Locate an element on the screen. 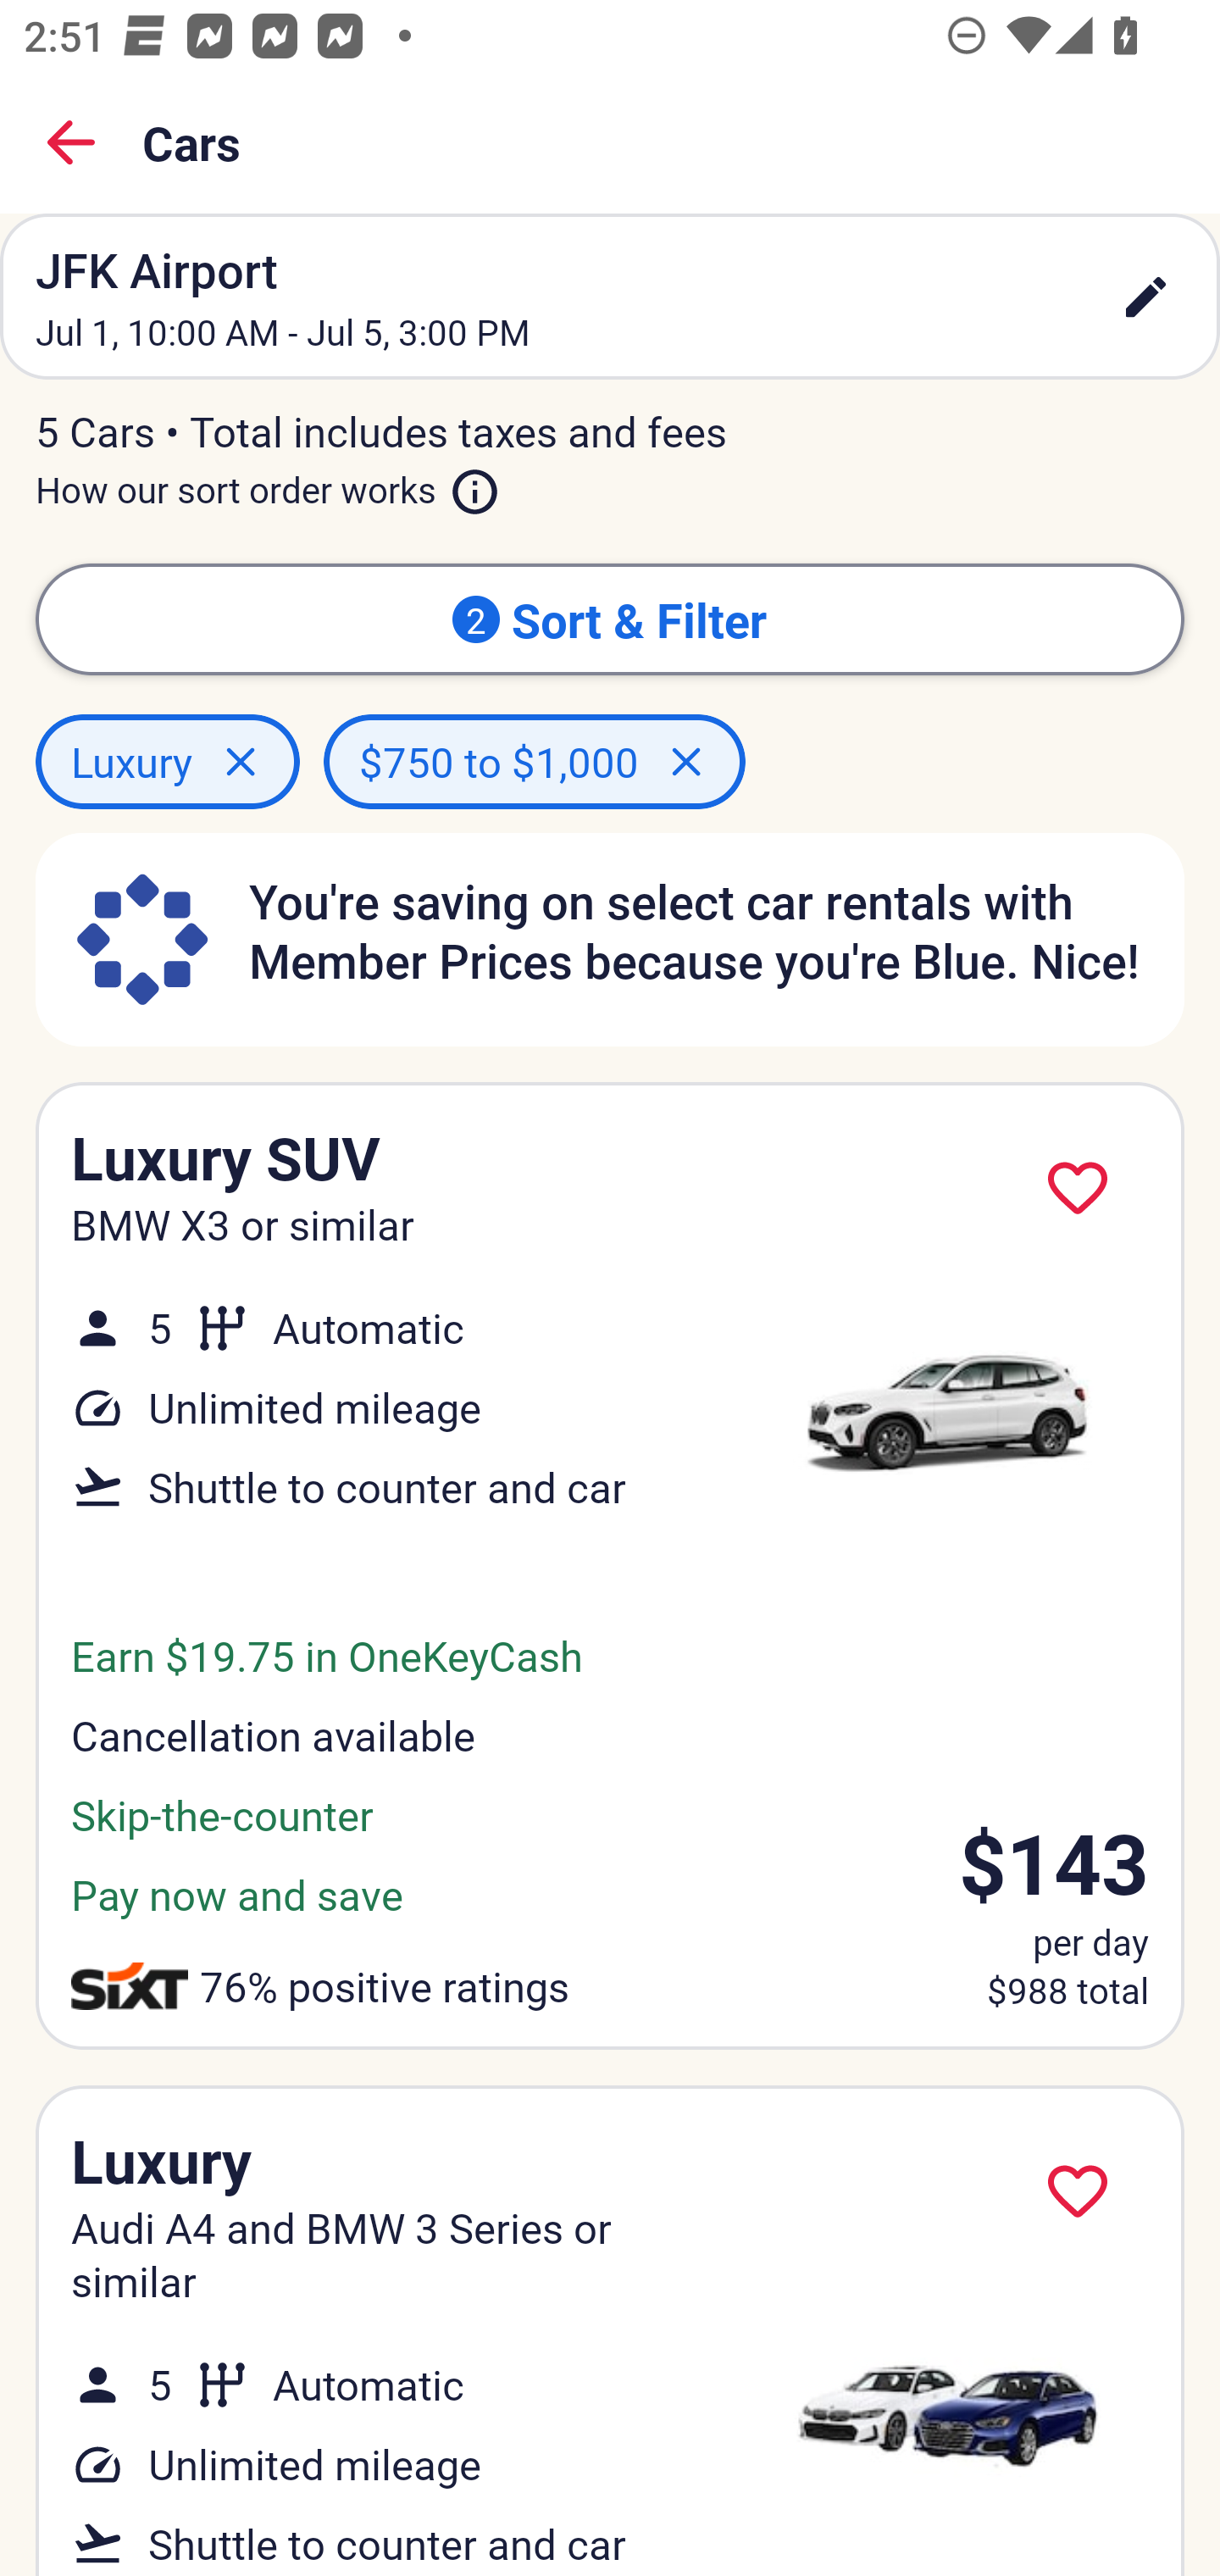  How our sort order works is located at coordinates (268, 484).